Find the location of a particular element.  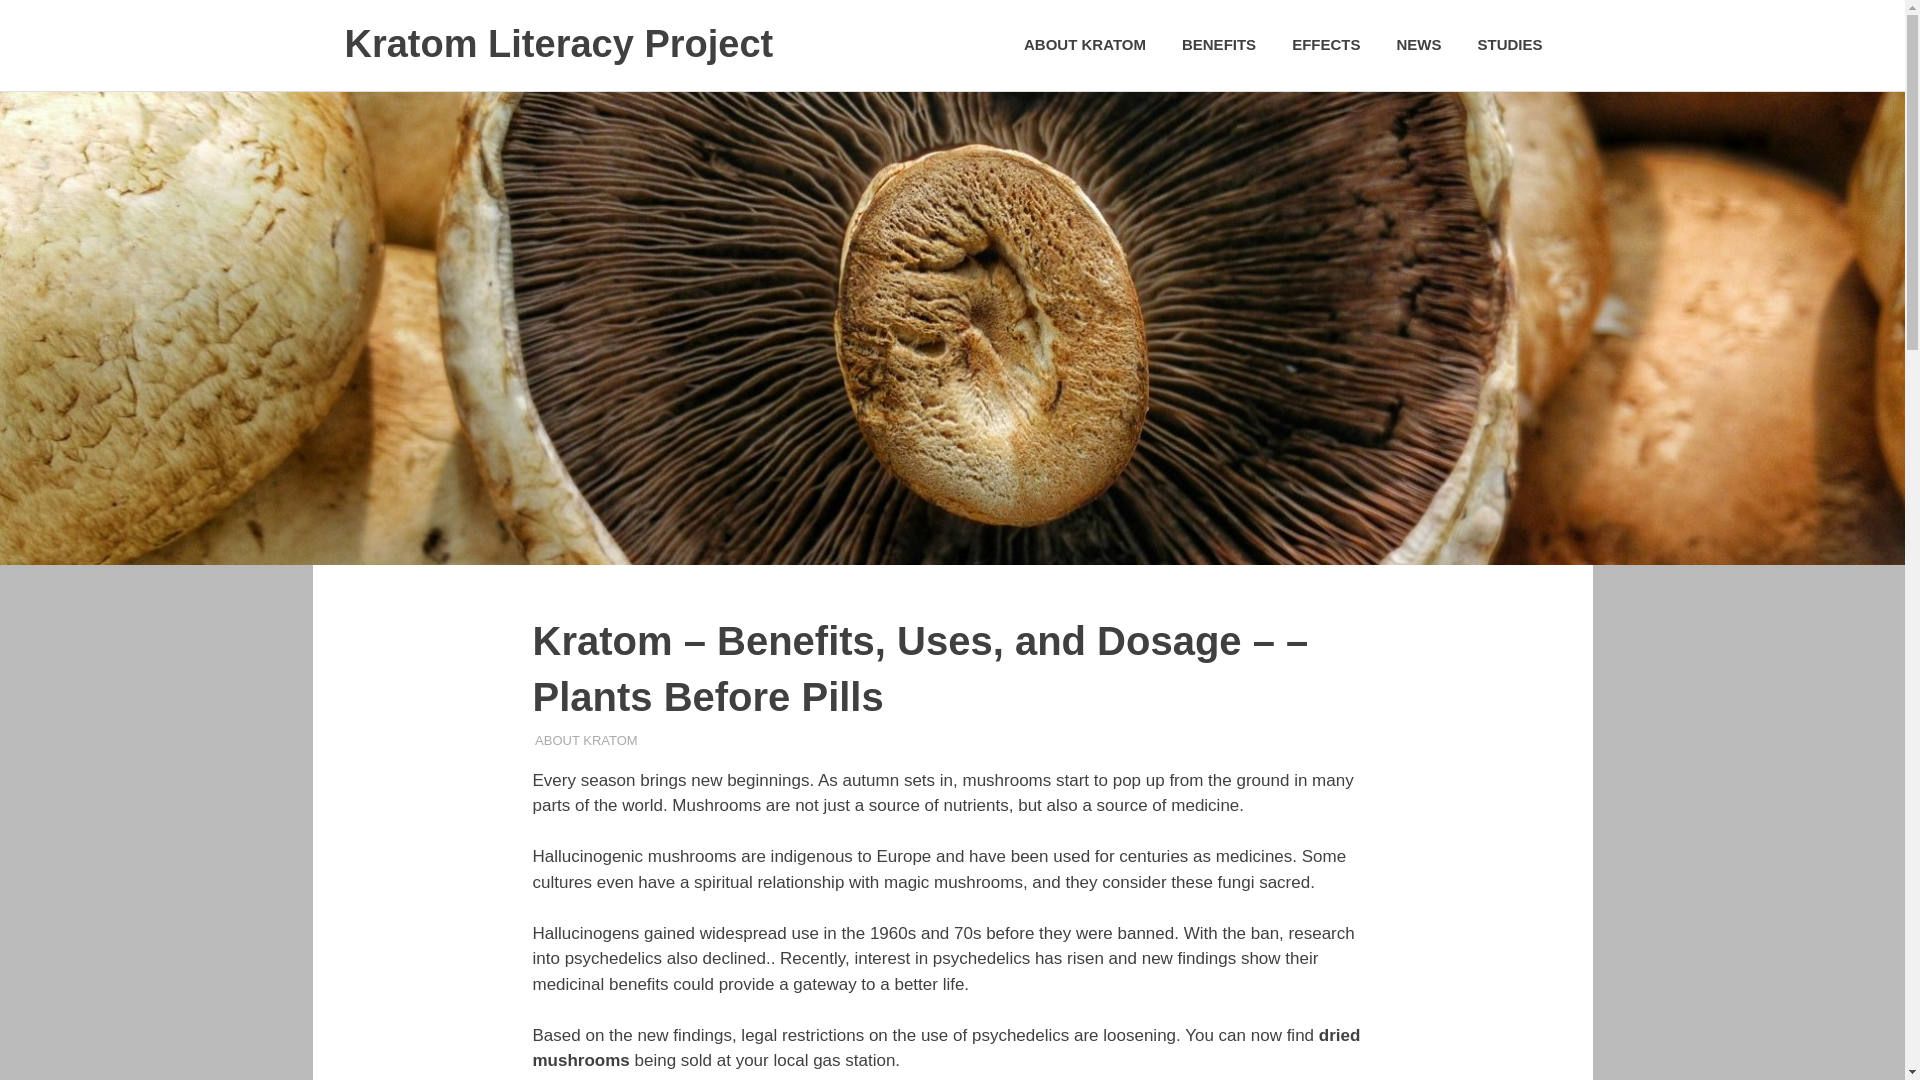

NEWS is located at coordinates (1418, 45).